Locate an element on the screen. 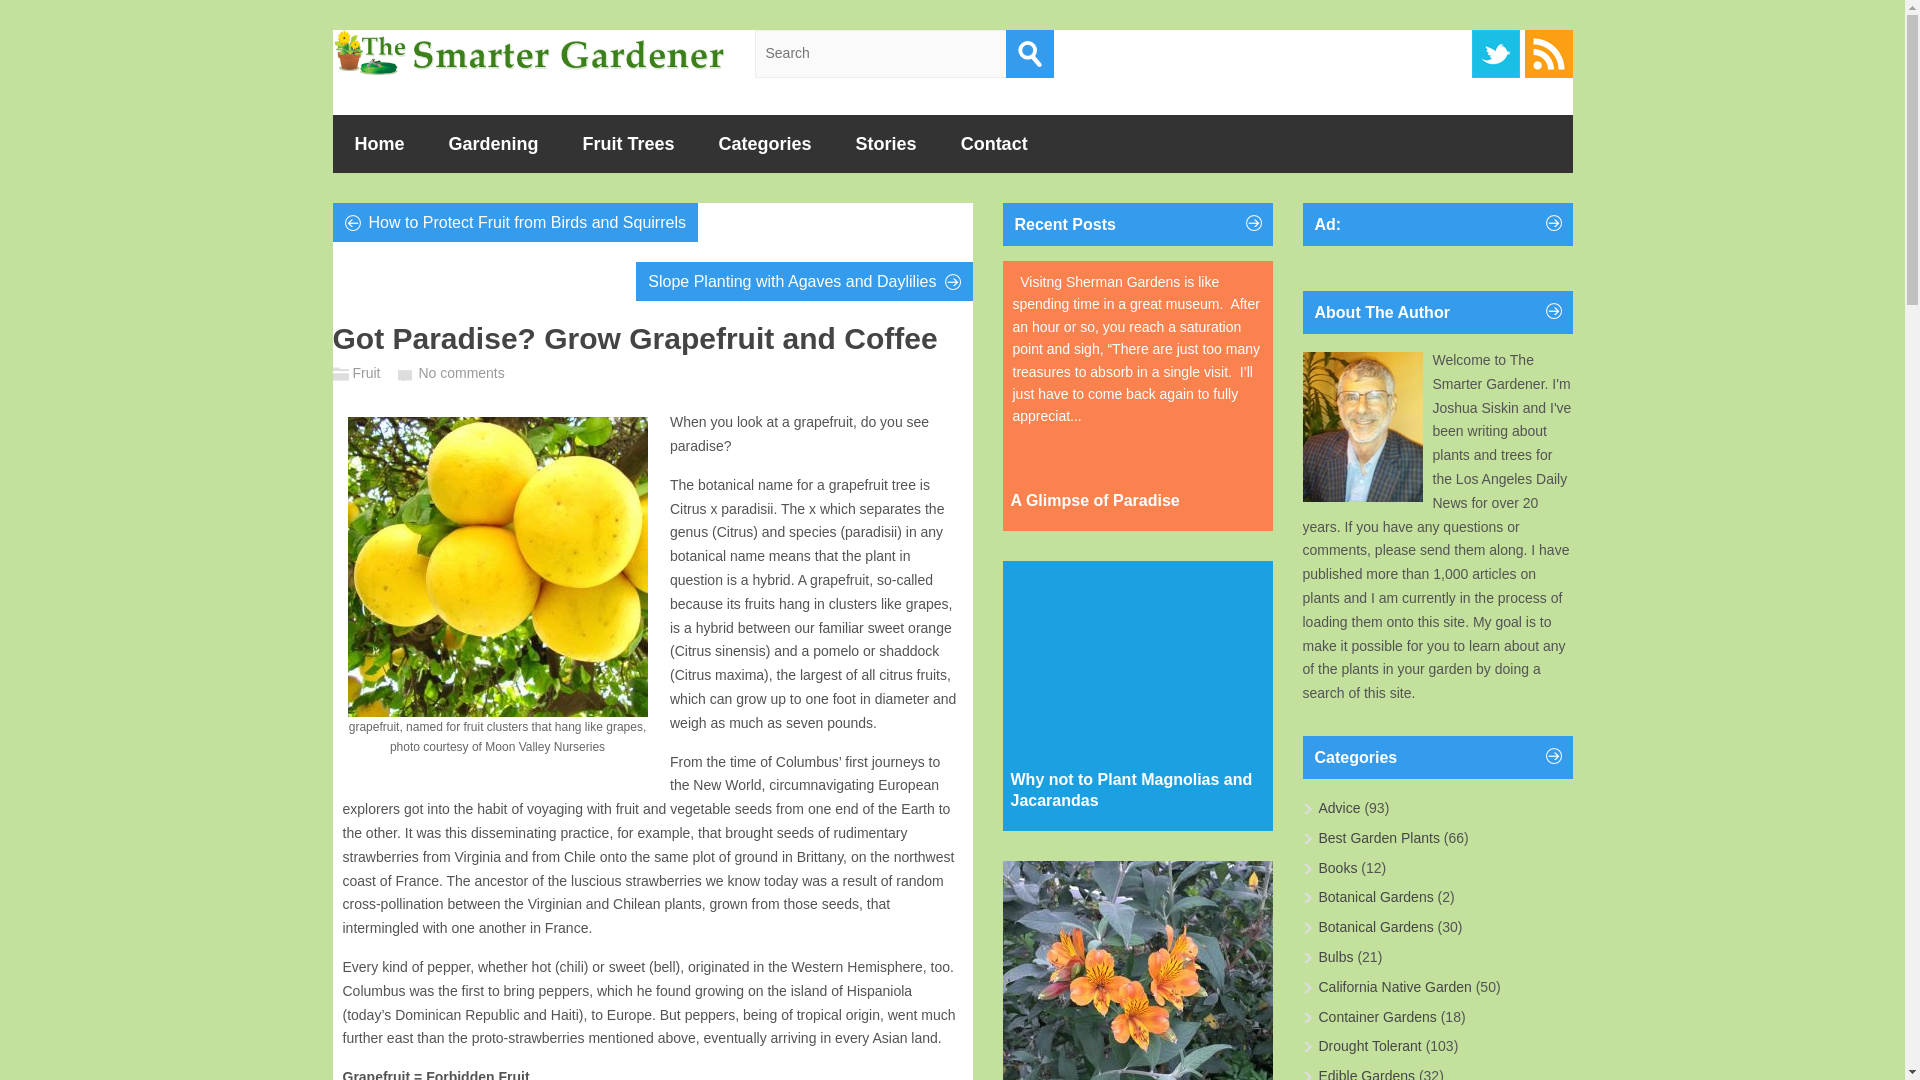 The width and height of the screenshot is (1920, 1080). Fruit Trees is located at coordinates (628, 143).